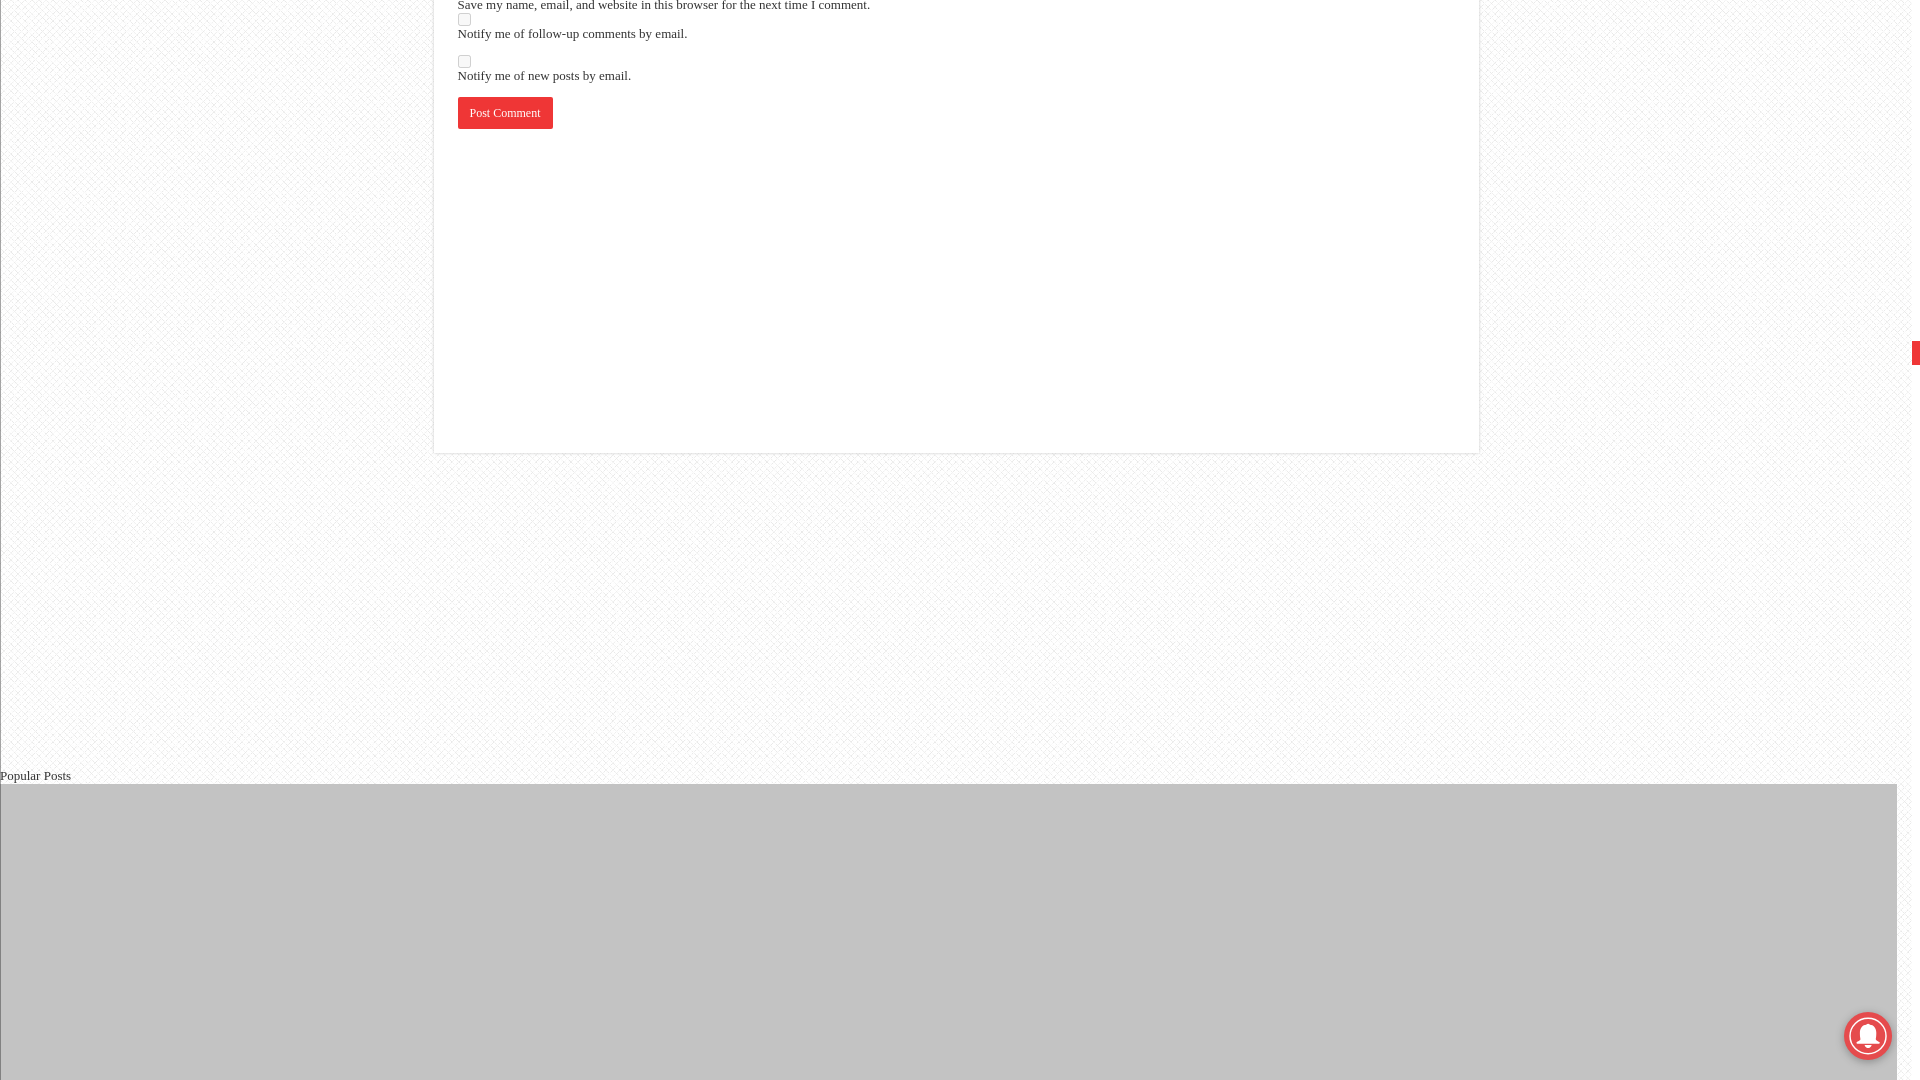 This screenshot has width=1920, height=1080. What do you see at coordinates (464, 18) in the screenshot?
I see `subscribe` at bounding box center [464, 18].